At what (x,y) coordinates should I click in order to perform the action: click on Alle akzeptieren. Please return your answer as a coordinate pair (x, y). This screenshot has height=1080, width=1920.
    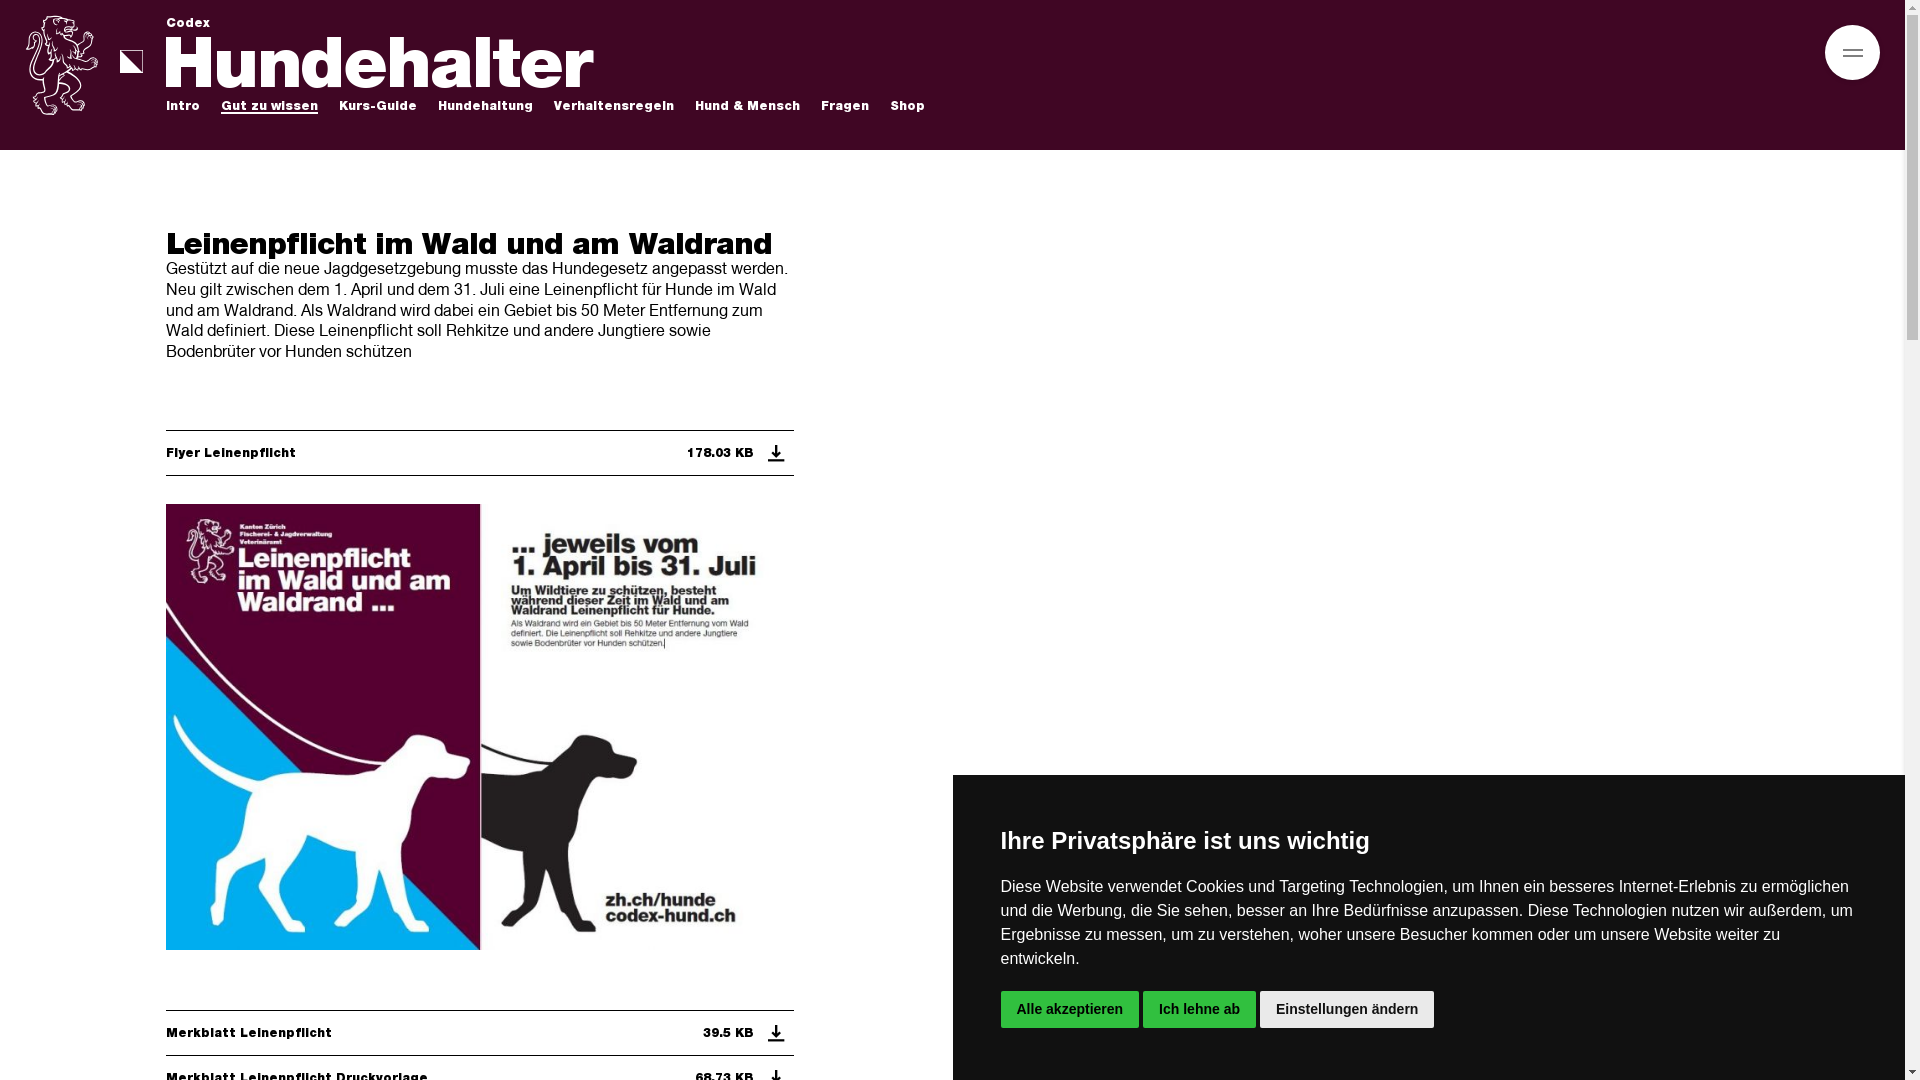
    Looking at the image, I should click on (1070, 1010).